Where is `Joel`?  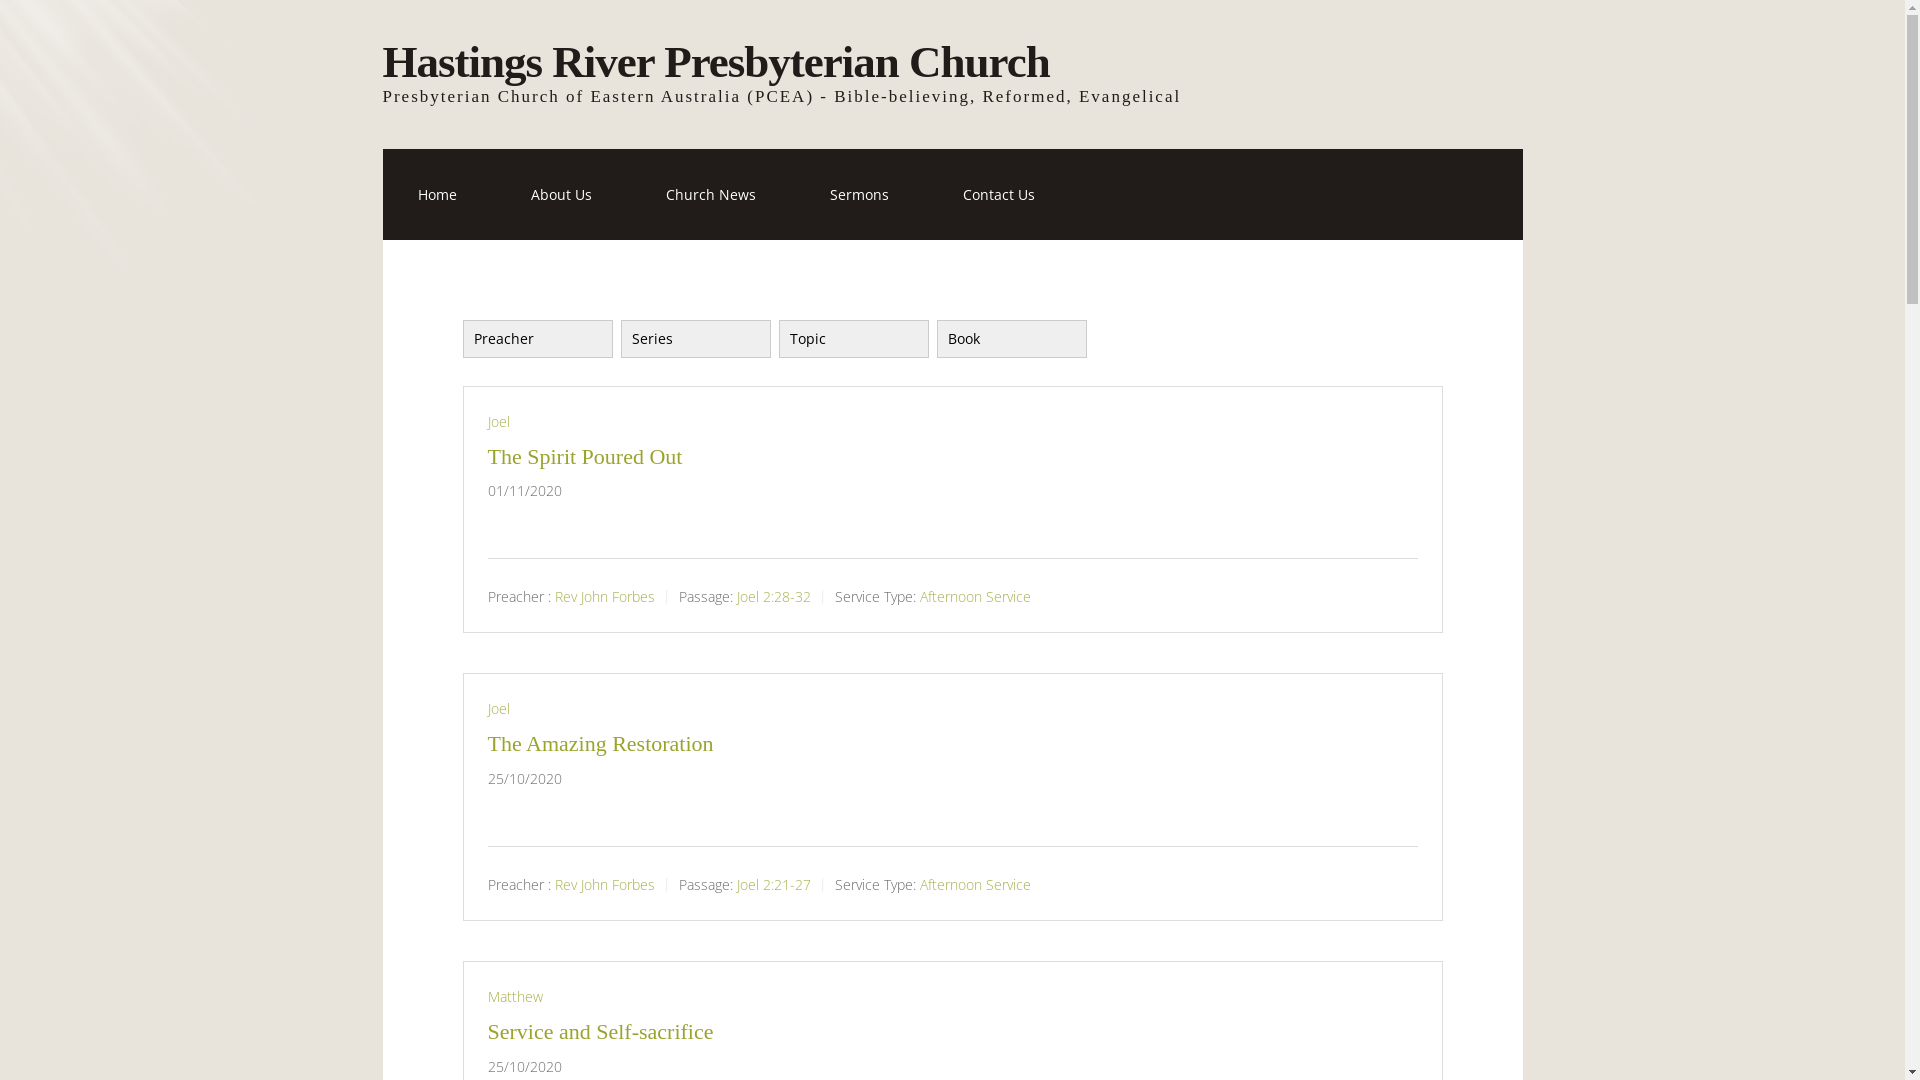 Joel is located at coordinates (499, 708).